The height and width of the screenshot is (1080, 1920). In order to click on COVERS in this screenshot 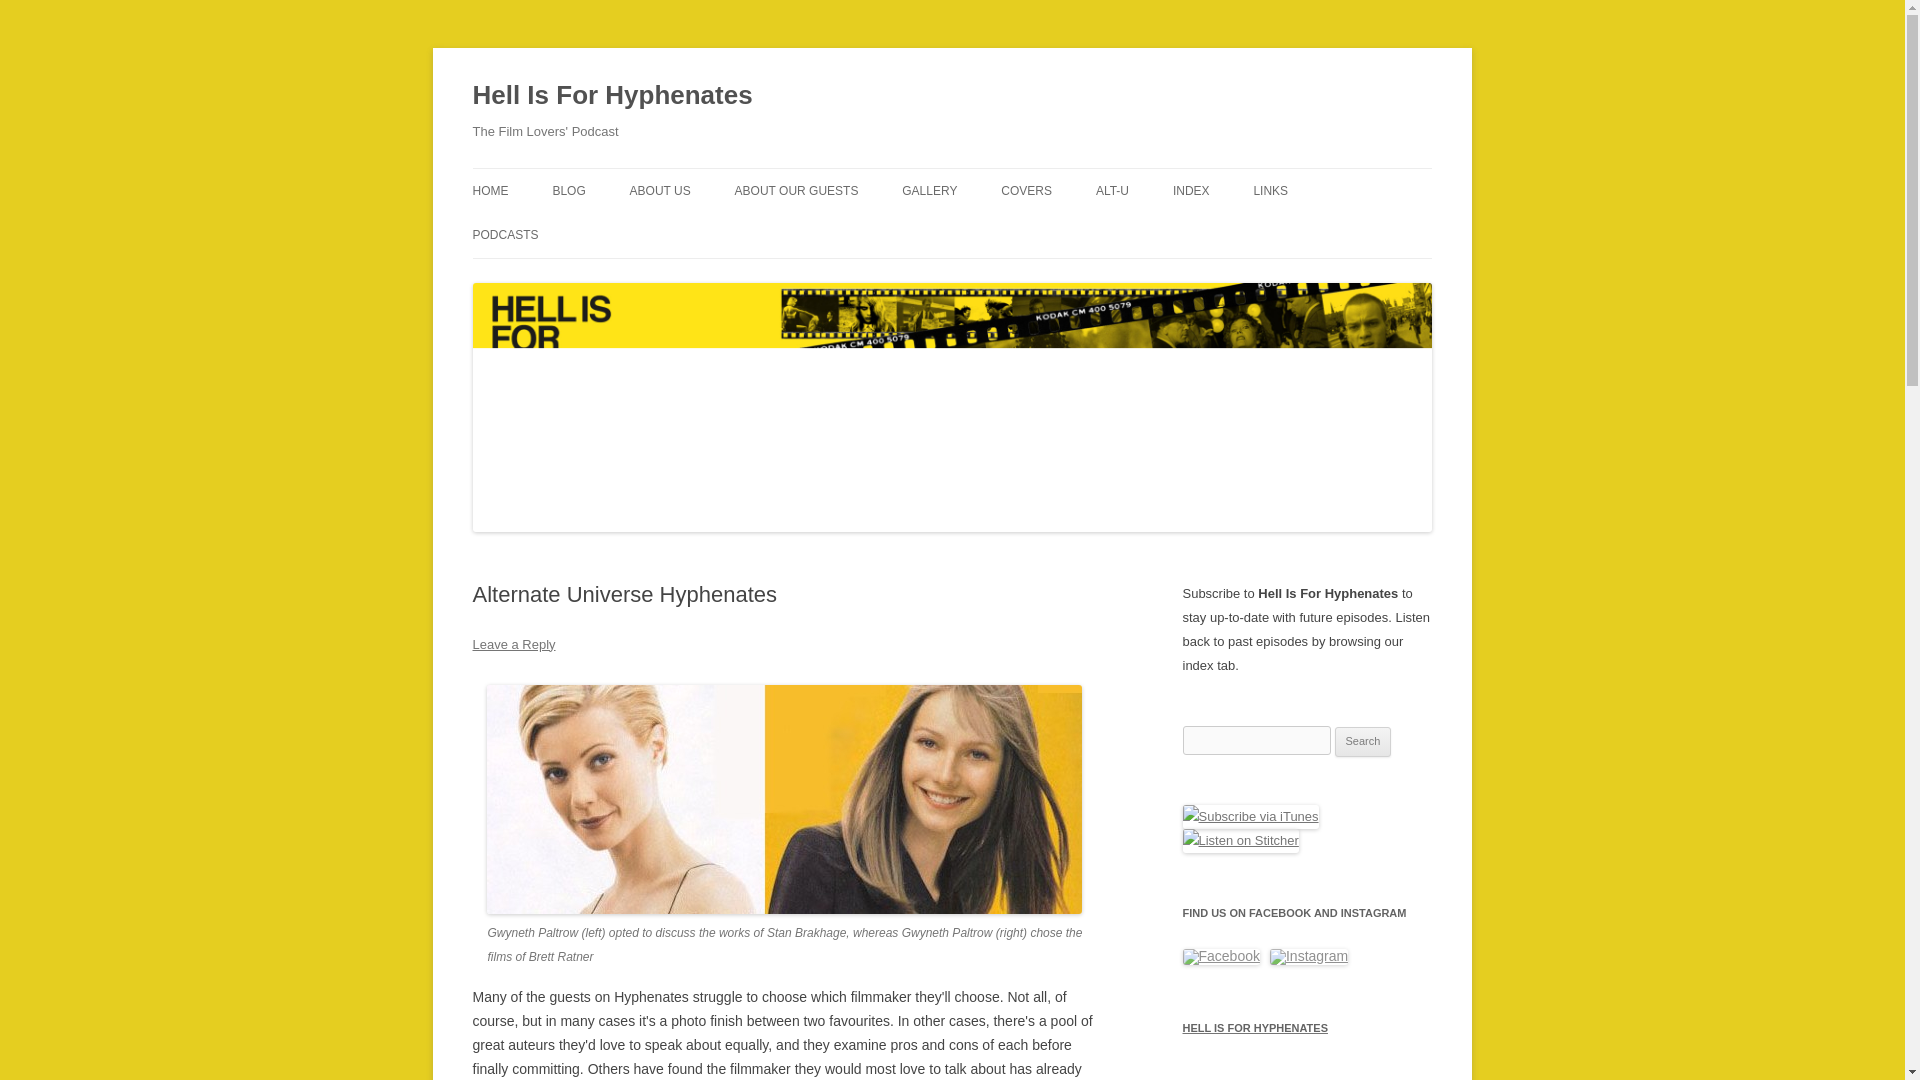, I will do `click(1026, 190)`.